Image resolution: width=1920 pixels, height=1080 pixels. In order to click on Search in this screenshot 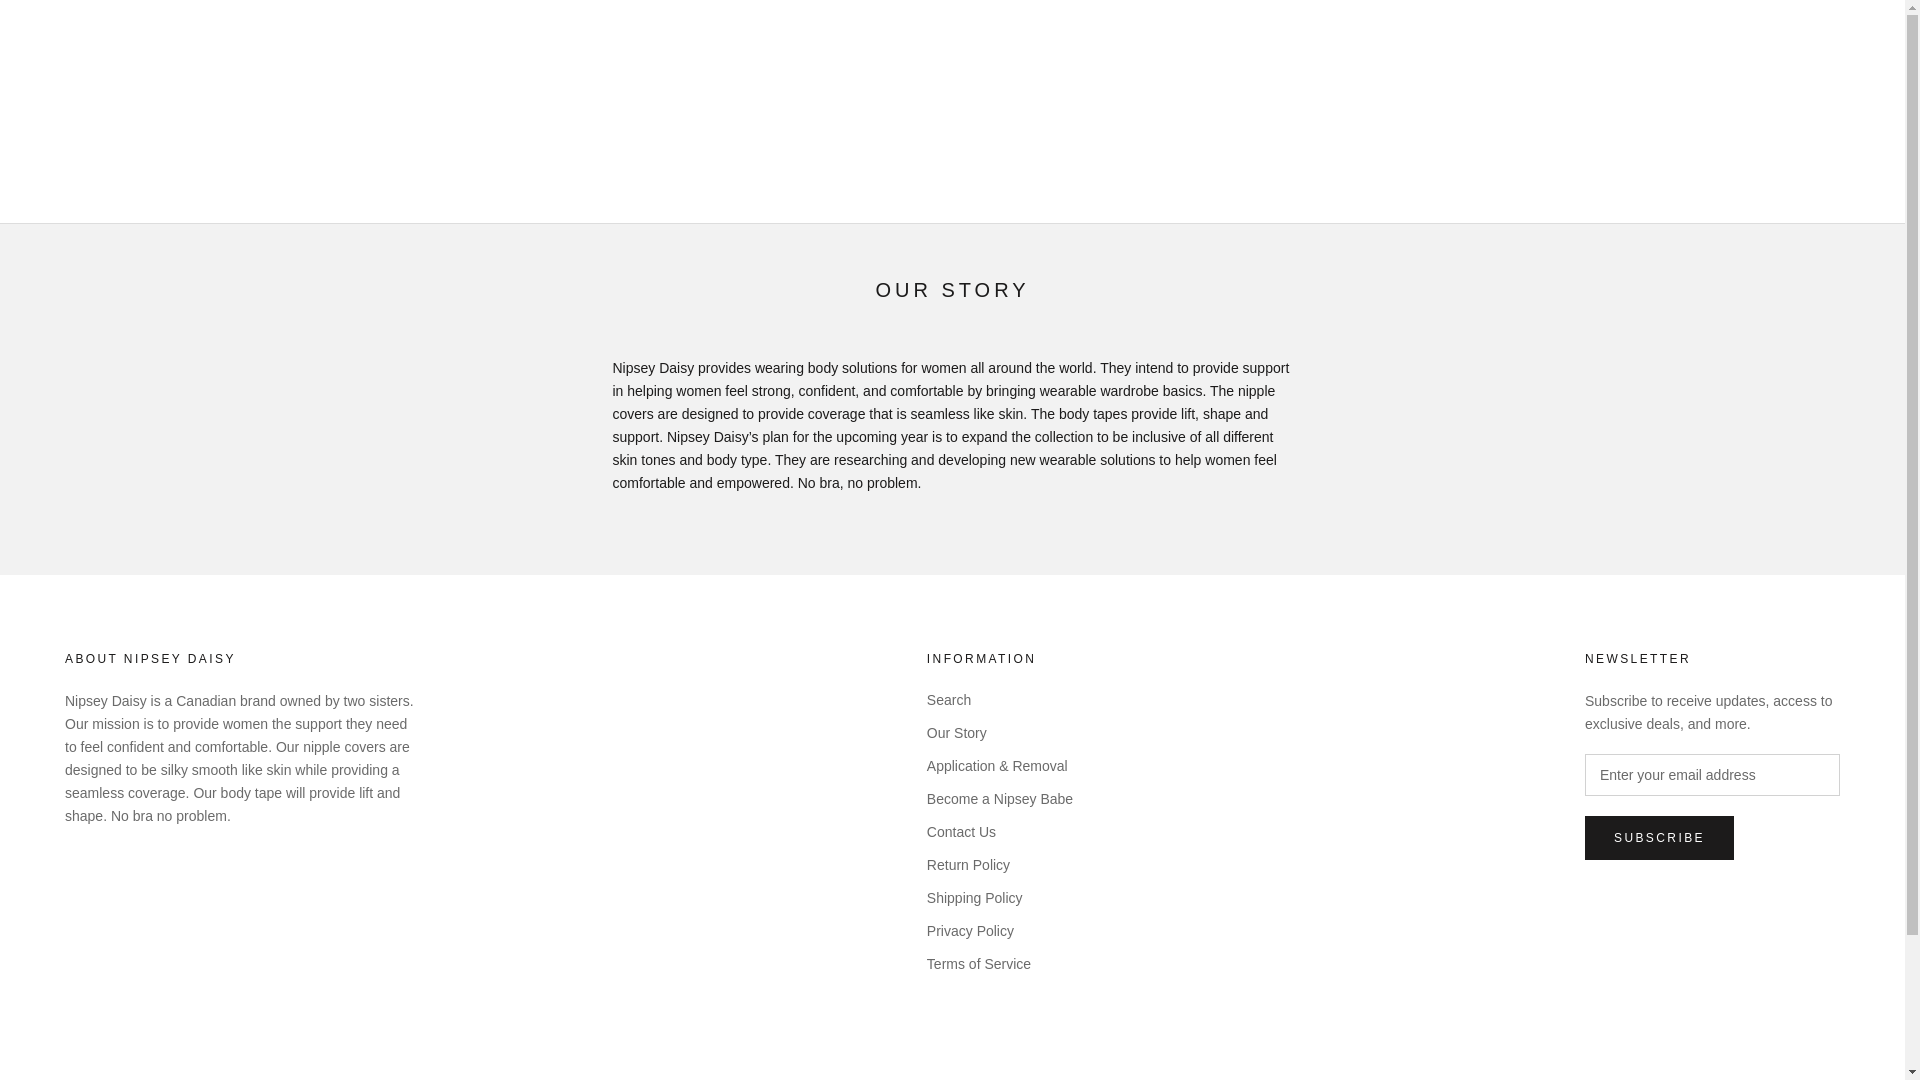, I will do `click(1000, 700)`.